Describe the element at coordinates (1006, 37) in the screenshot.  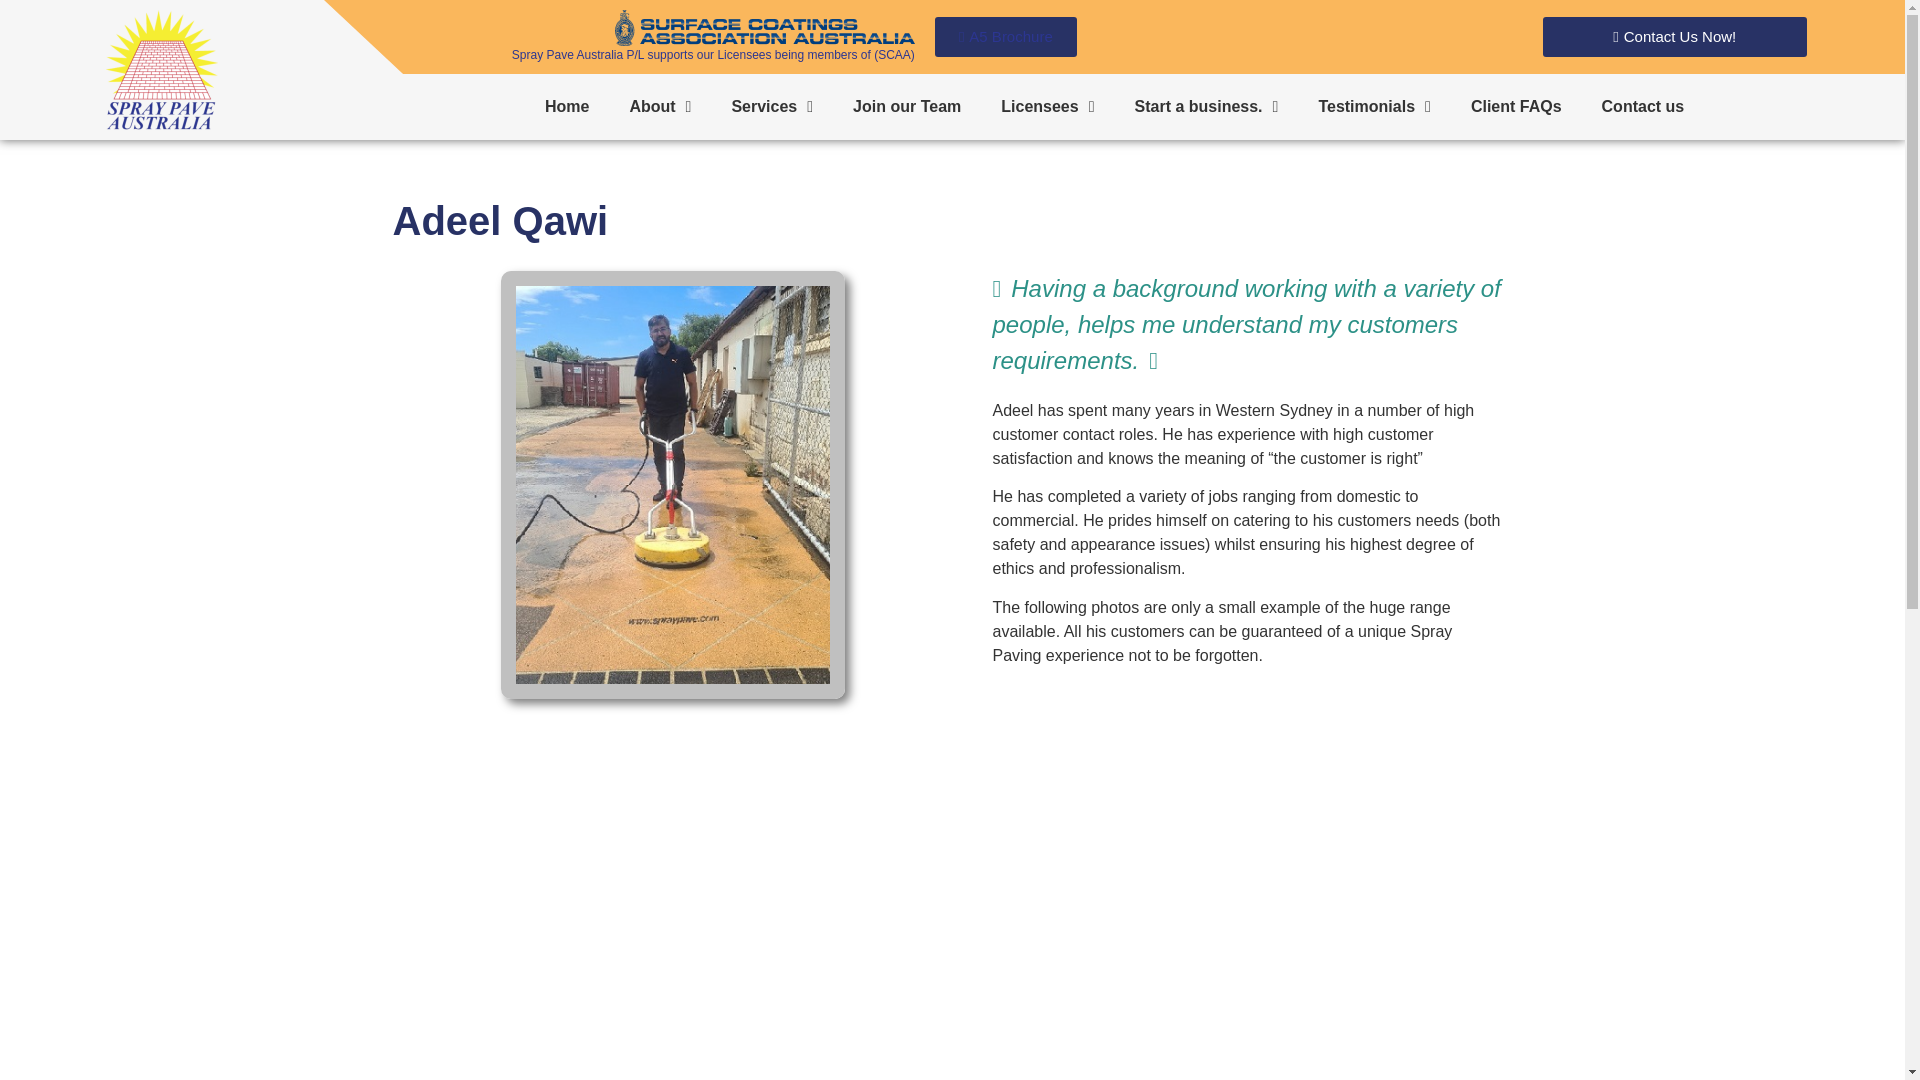
I see `A5 Brochure` at that location.